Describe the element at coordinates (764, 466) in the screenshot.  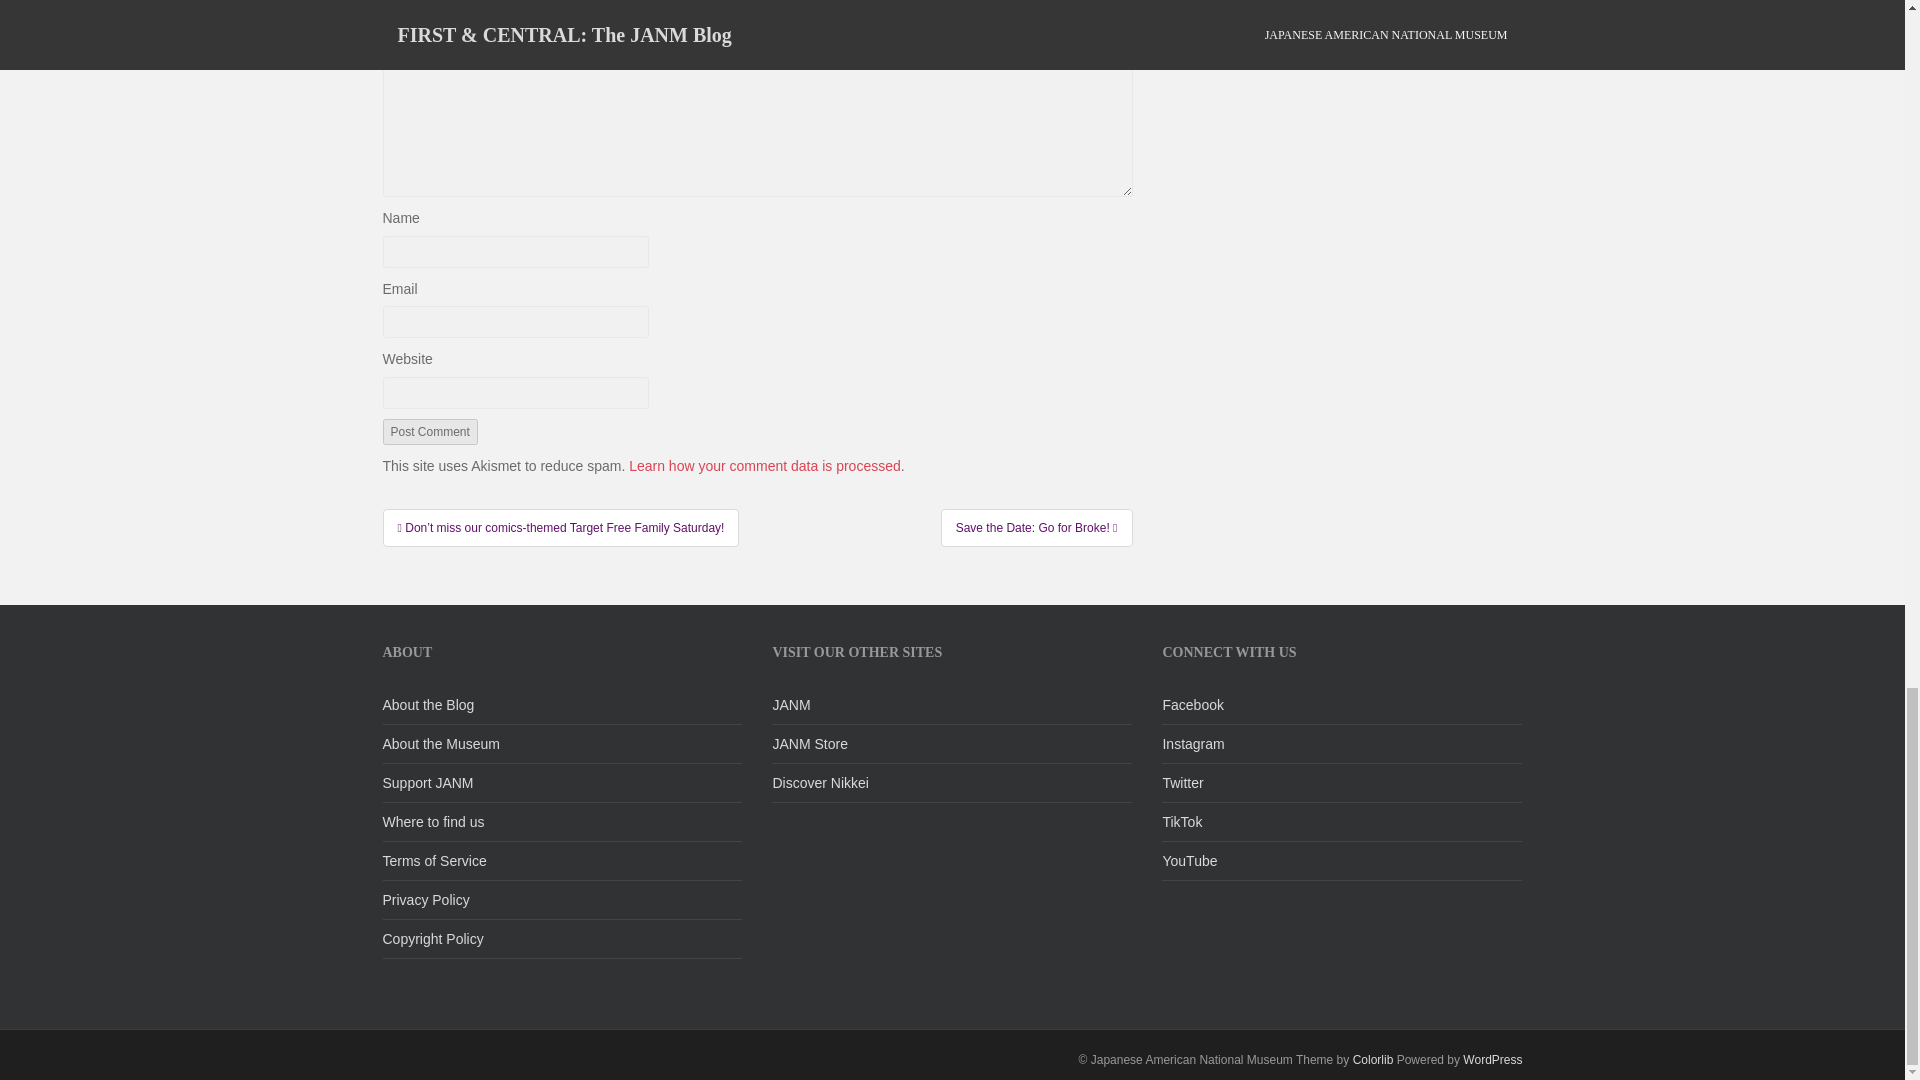
I see `Learn how your comment data is processed` at that location.